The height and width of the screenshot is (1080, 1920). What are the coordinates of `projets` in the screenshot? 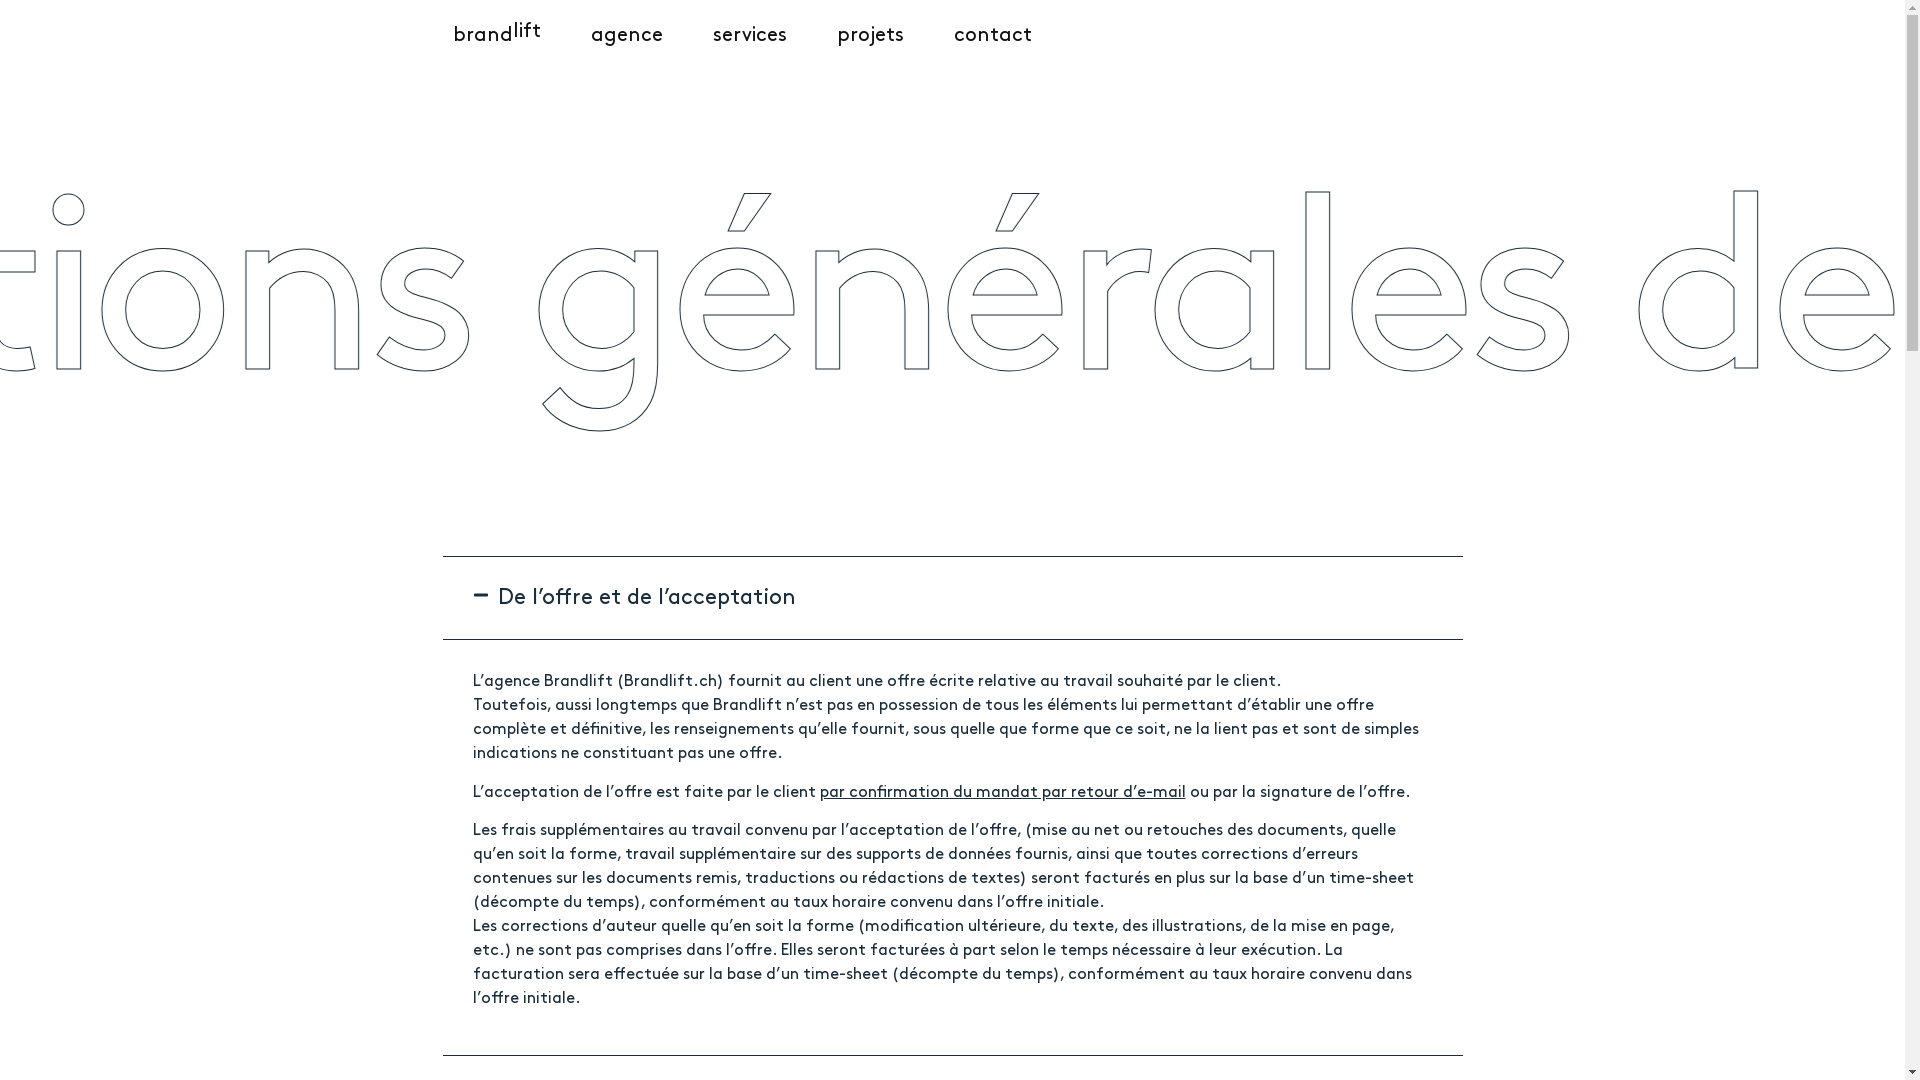 It's located at (870, 36).